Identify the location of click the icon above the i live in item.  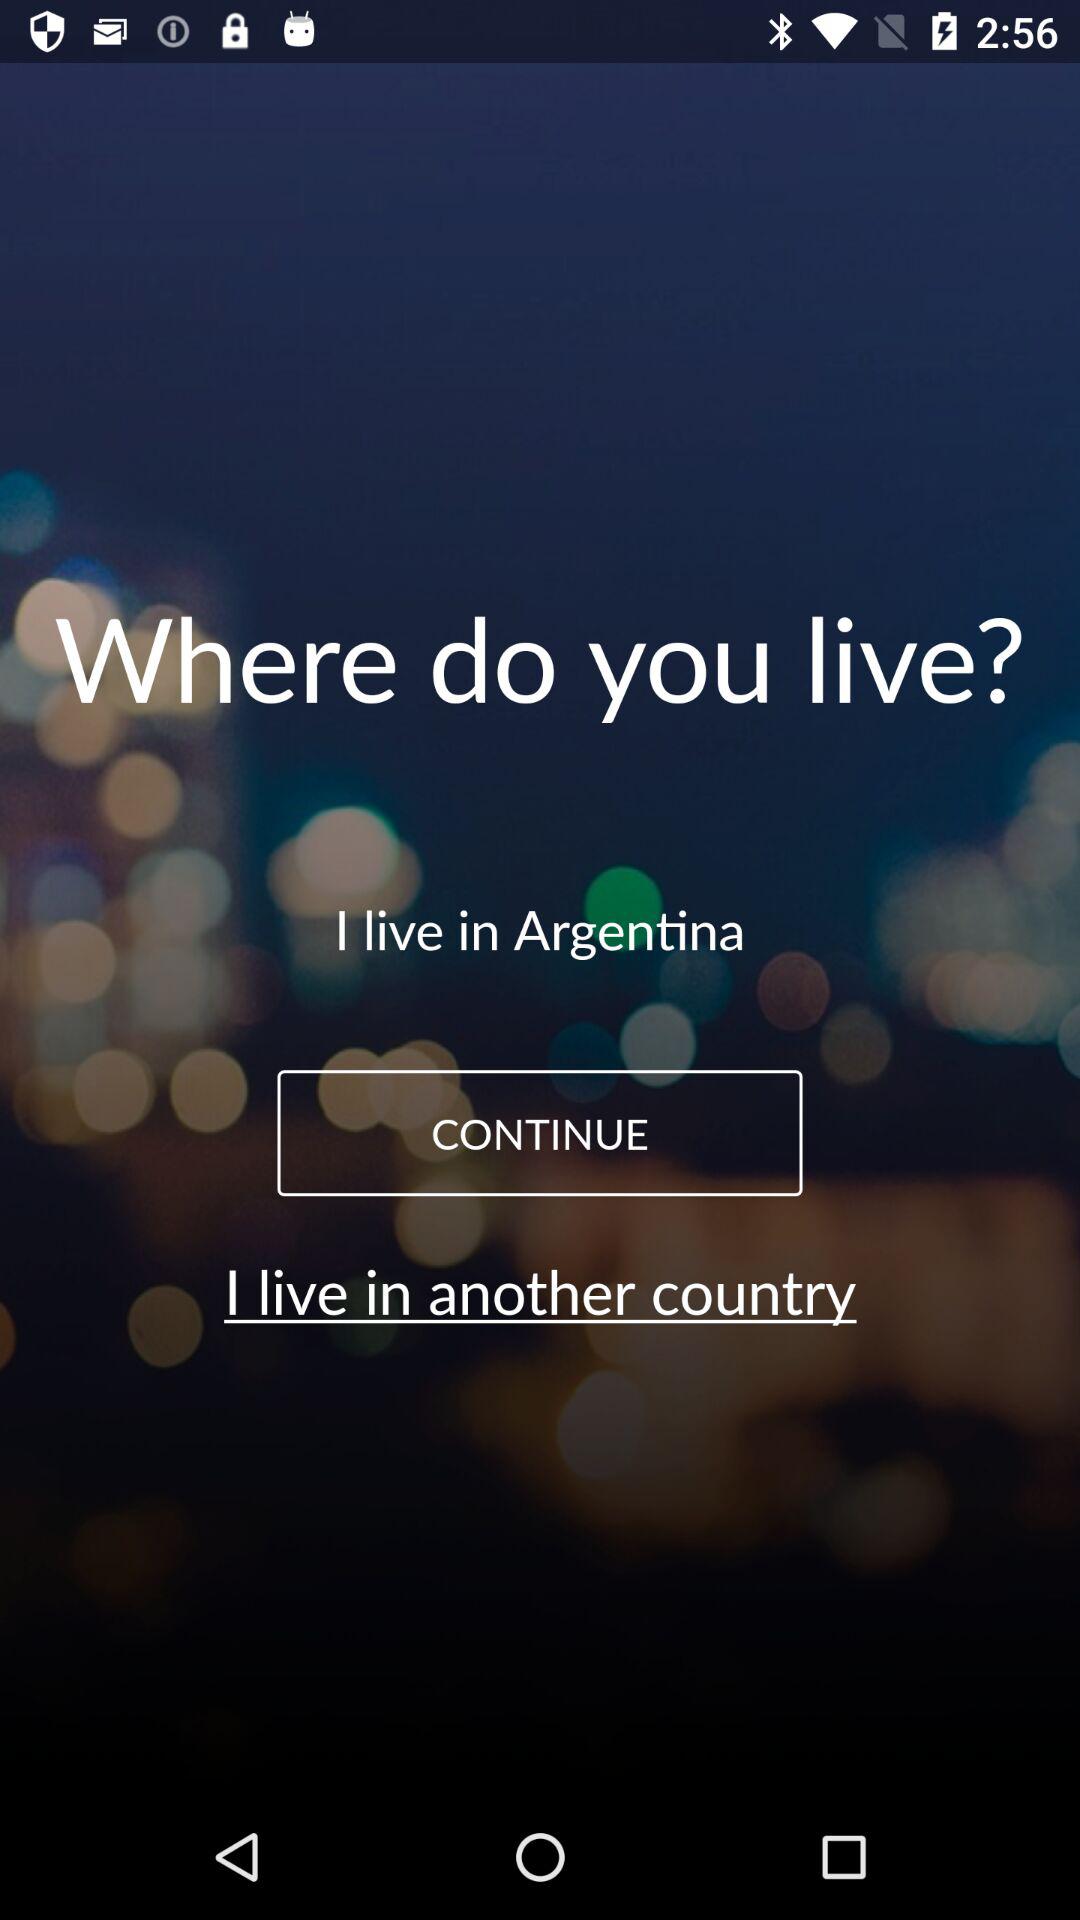
(540, 1133).